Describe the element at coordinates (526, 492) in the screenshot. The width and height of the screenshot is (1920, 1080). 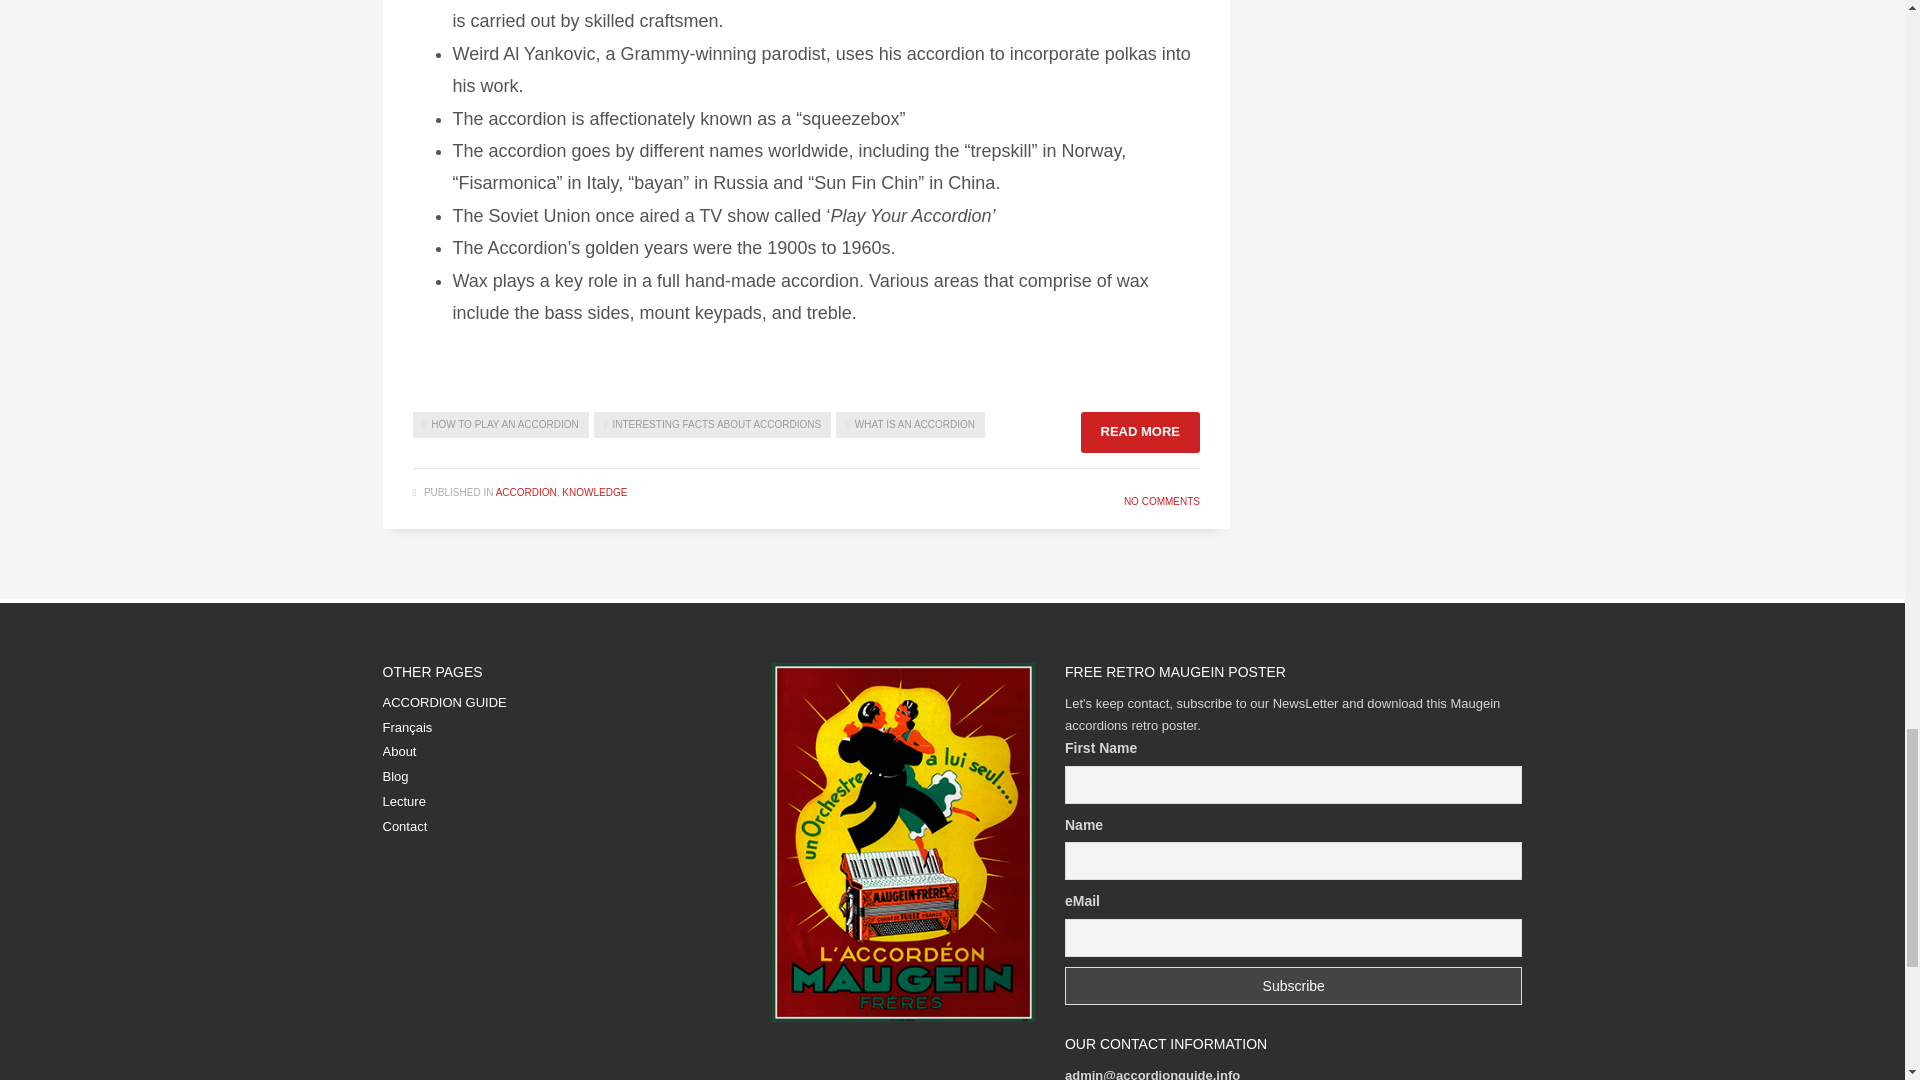
I see `ACCORDION` at that location.